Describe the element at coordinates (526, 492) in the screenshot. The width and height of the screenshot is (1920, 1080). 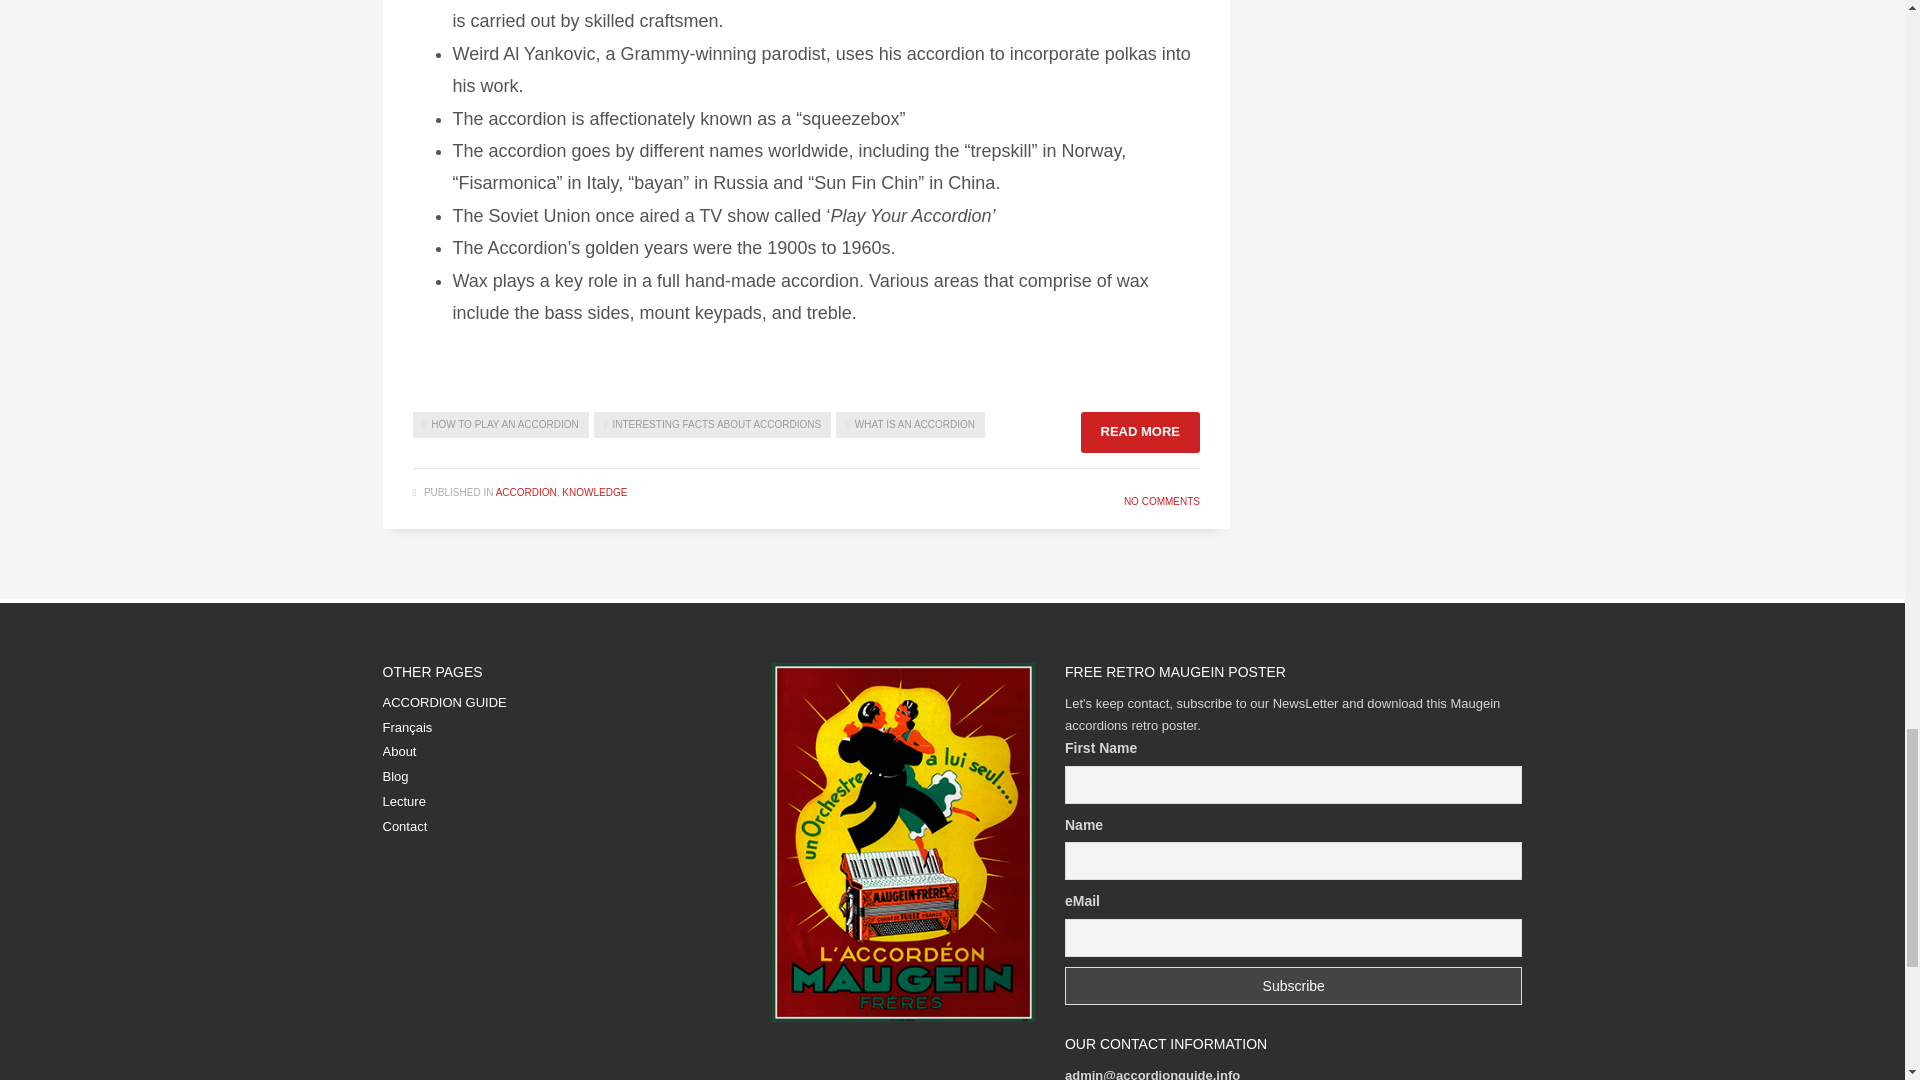
I see `ACCORDION` at that location.